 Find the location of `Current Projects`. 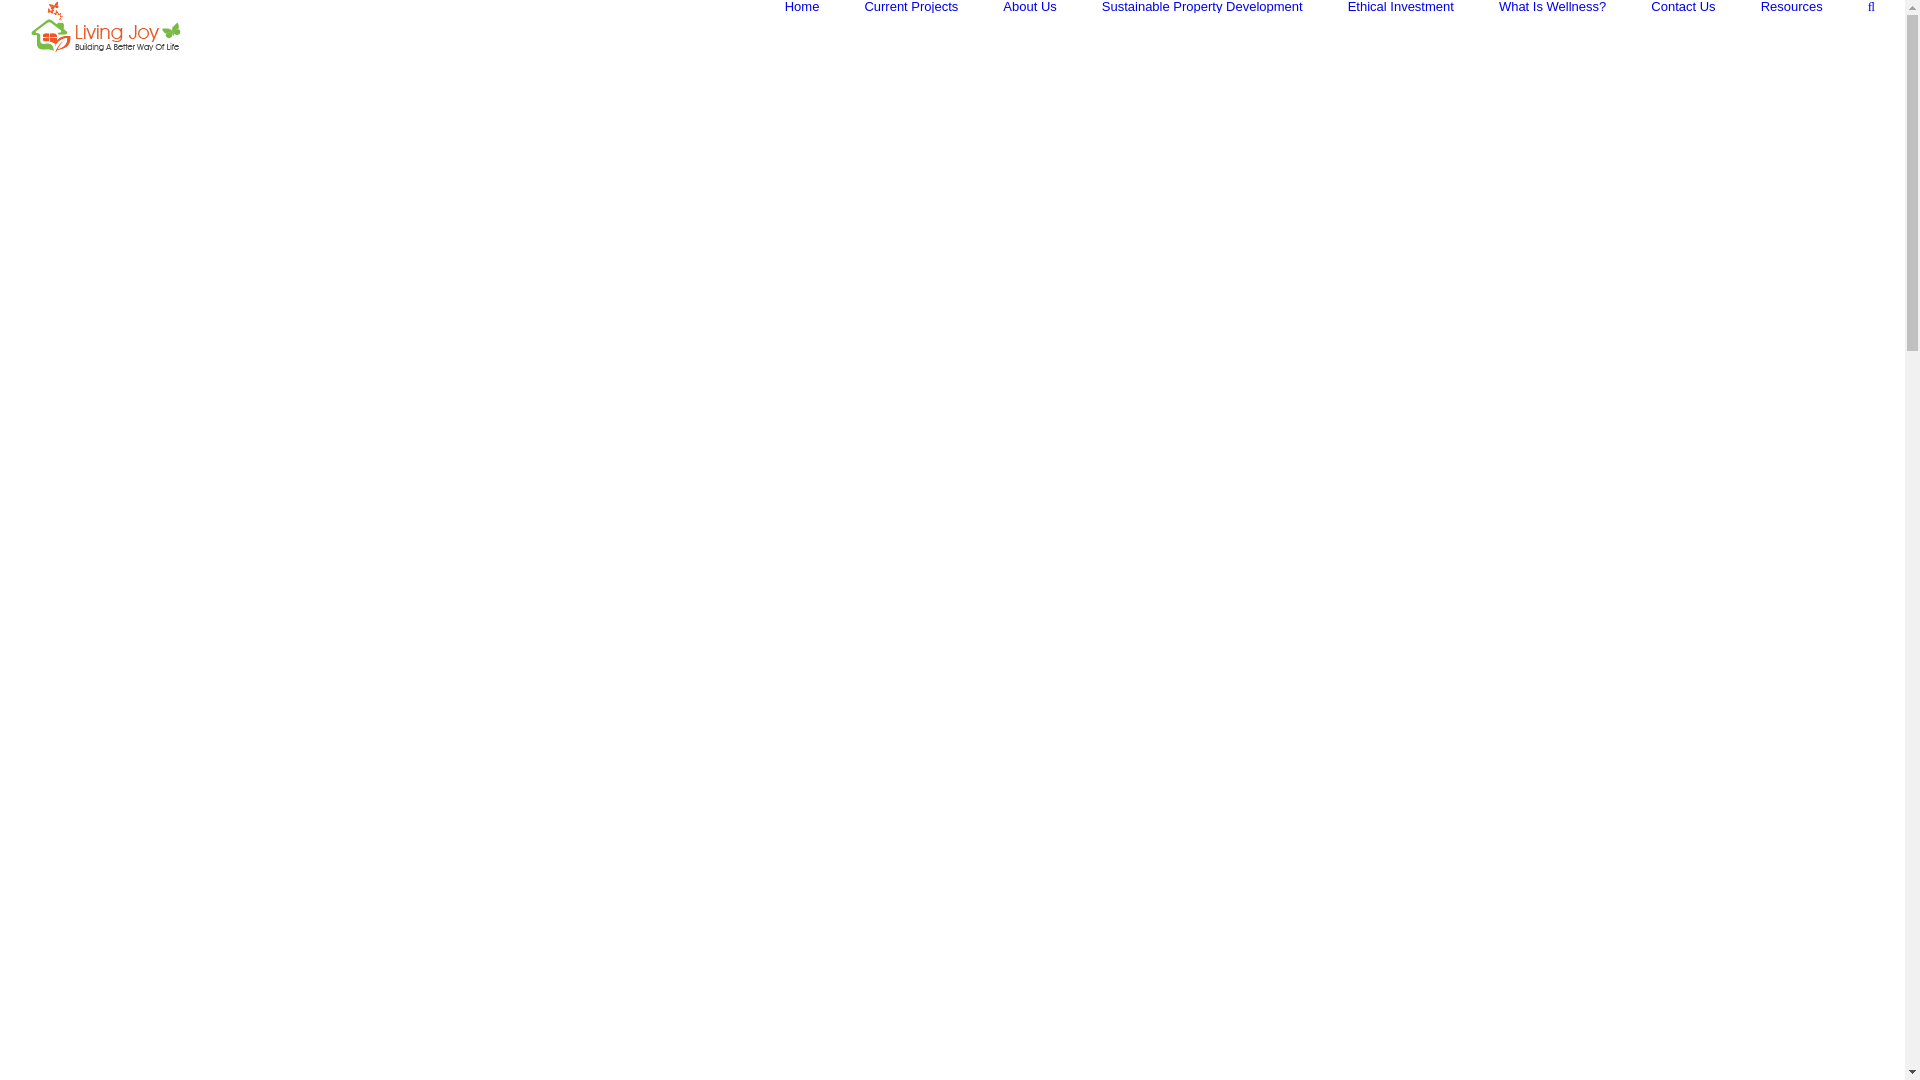

Current Projects is located at coordinates (911, 6).